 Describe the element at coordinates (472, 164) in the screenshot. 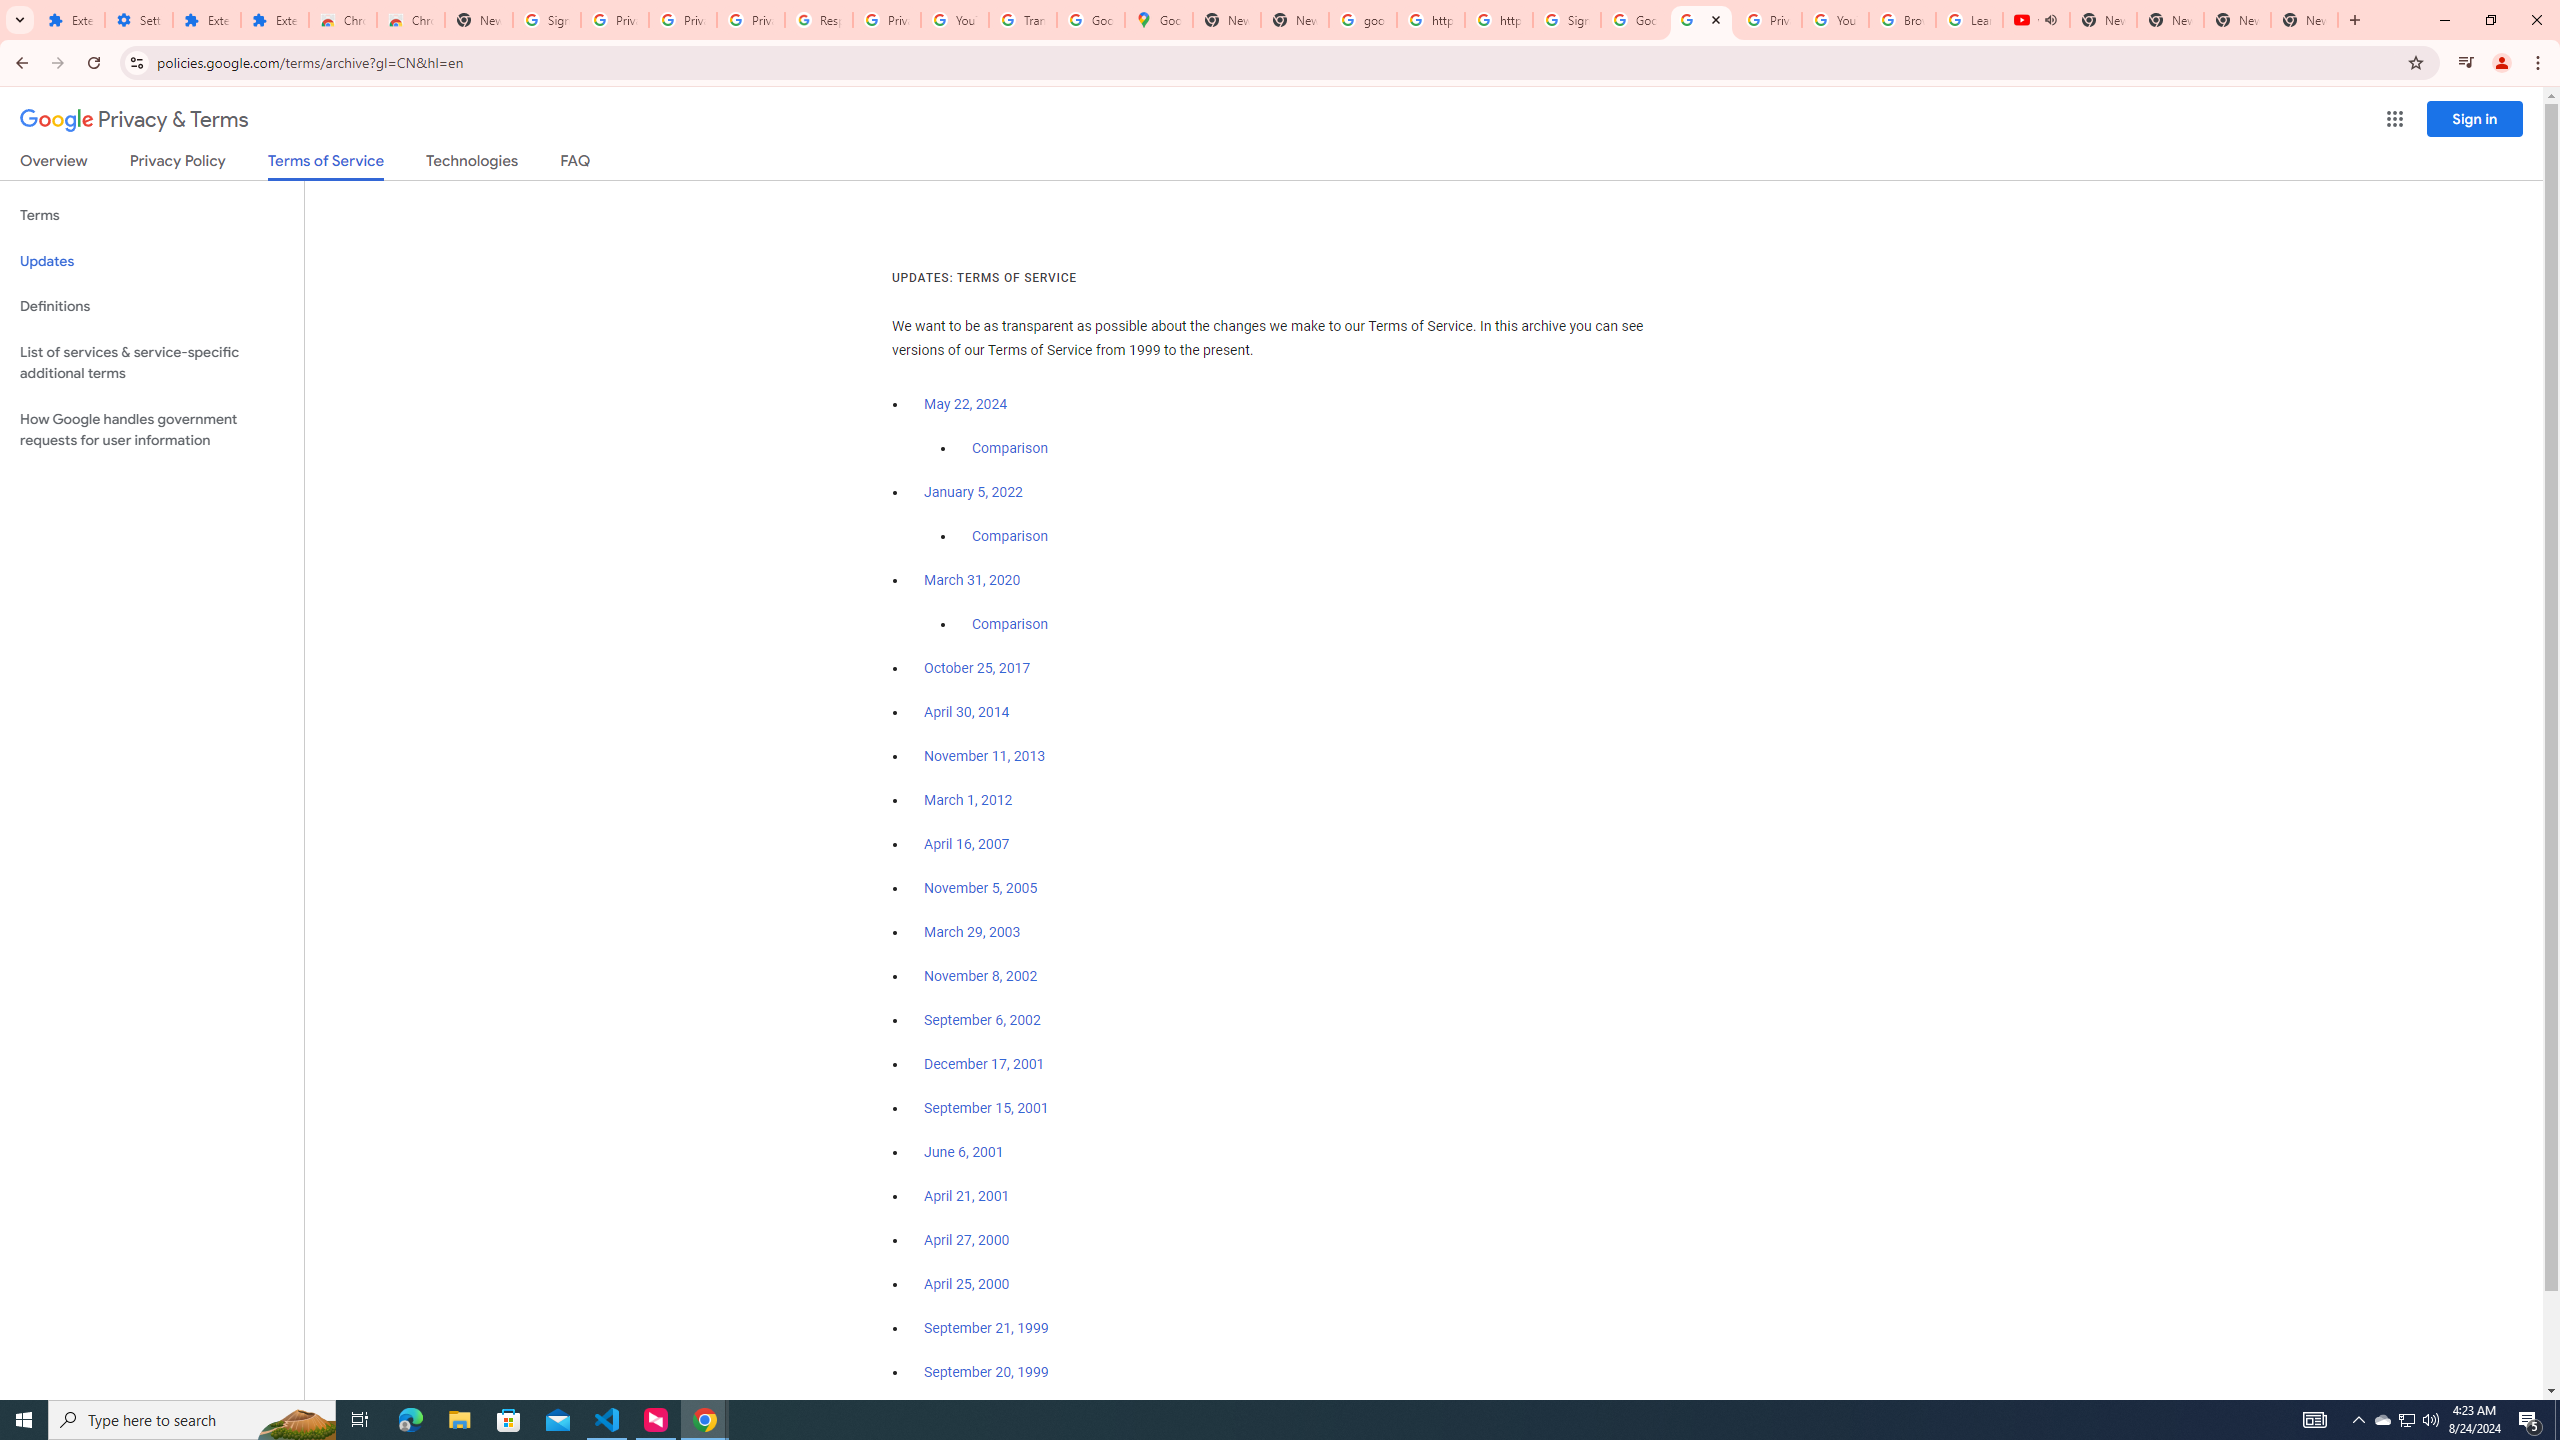

I see `Technologies` at that location.